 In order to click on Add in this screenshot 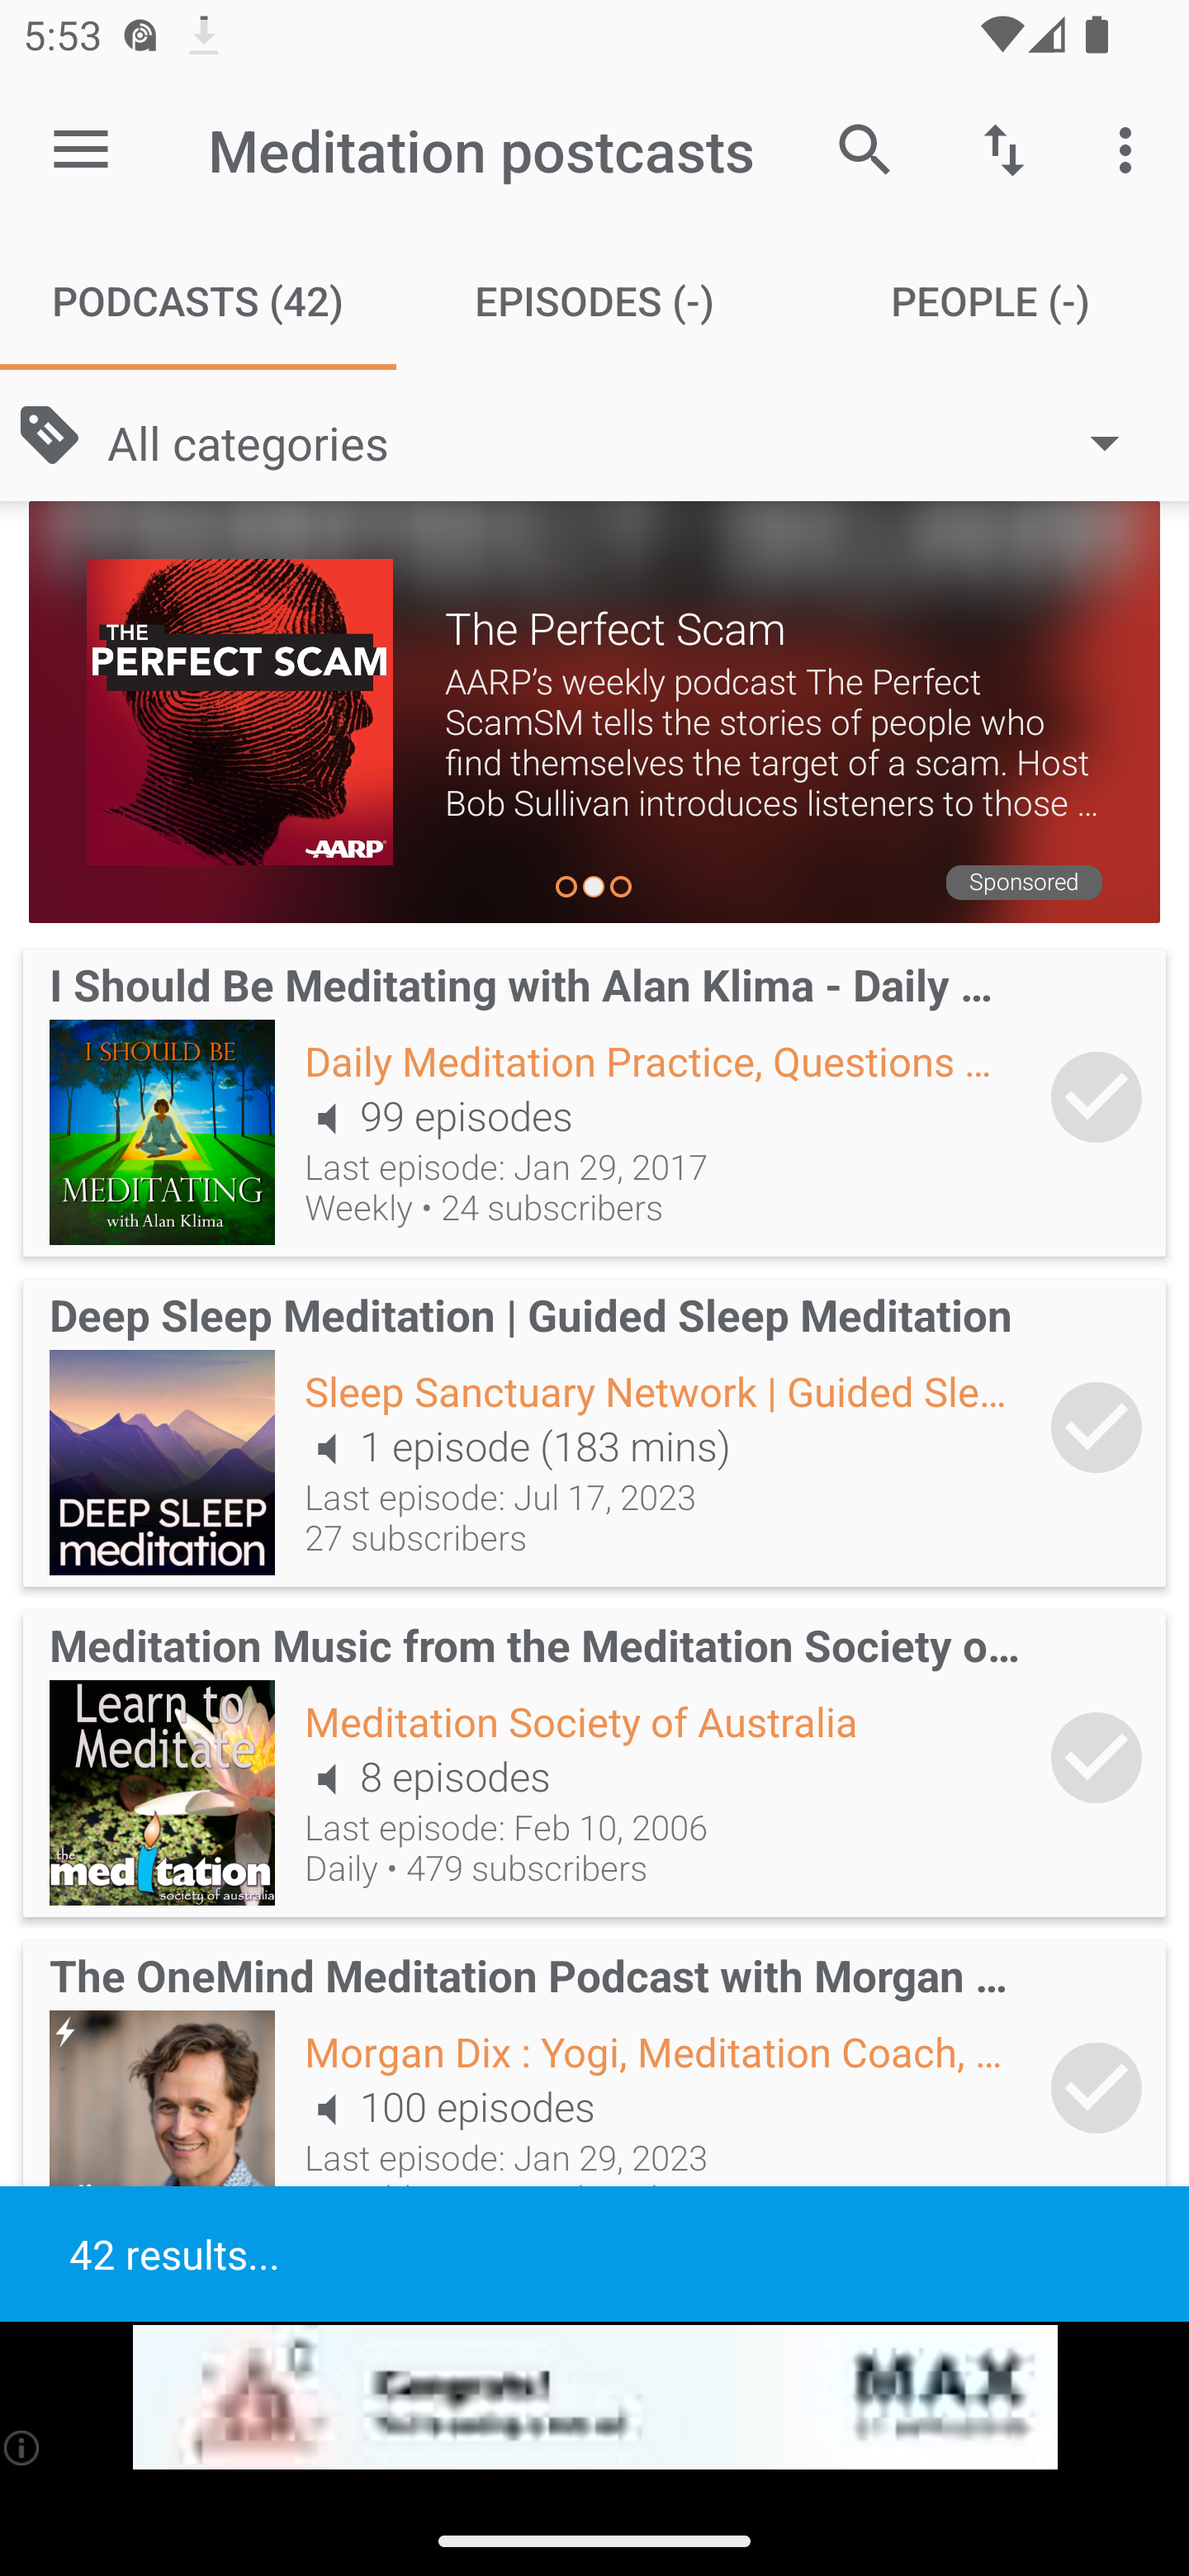, I will do `click(1097, 2089)`.